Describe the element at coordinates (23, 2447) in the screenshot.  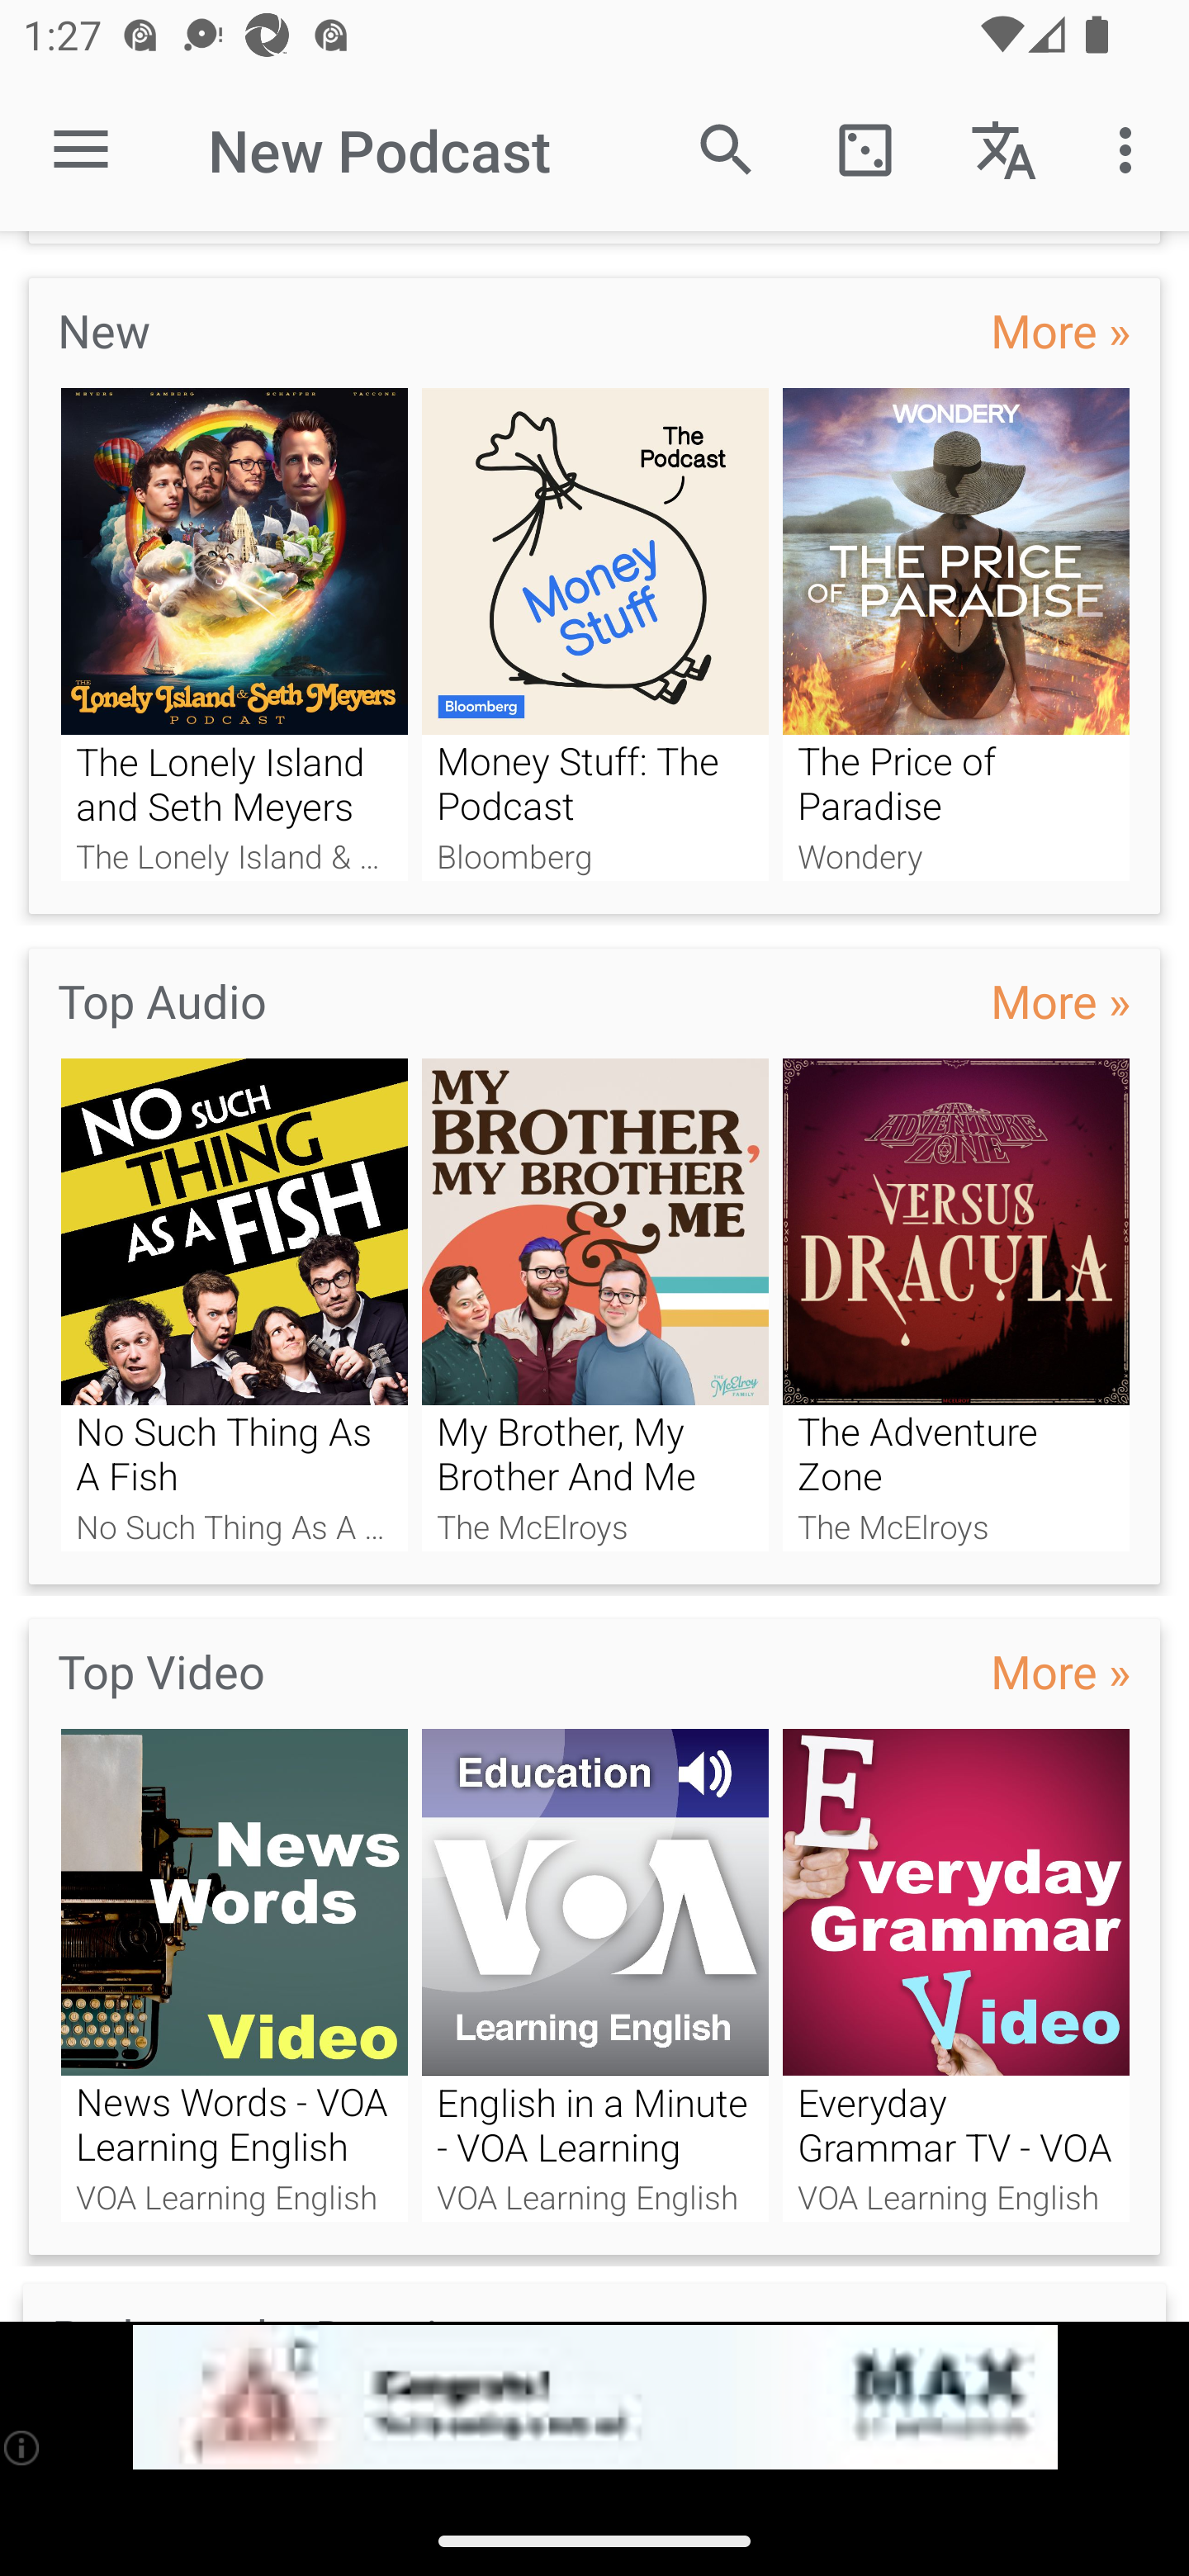
I see `(i)` at that location.